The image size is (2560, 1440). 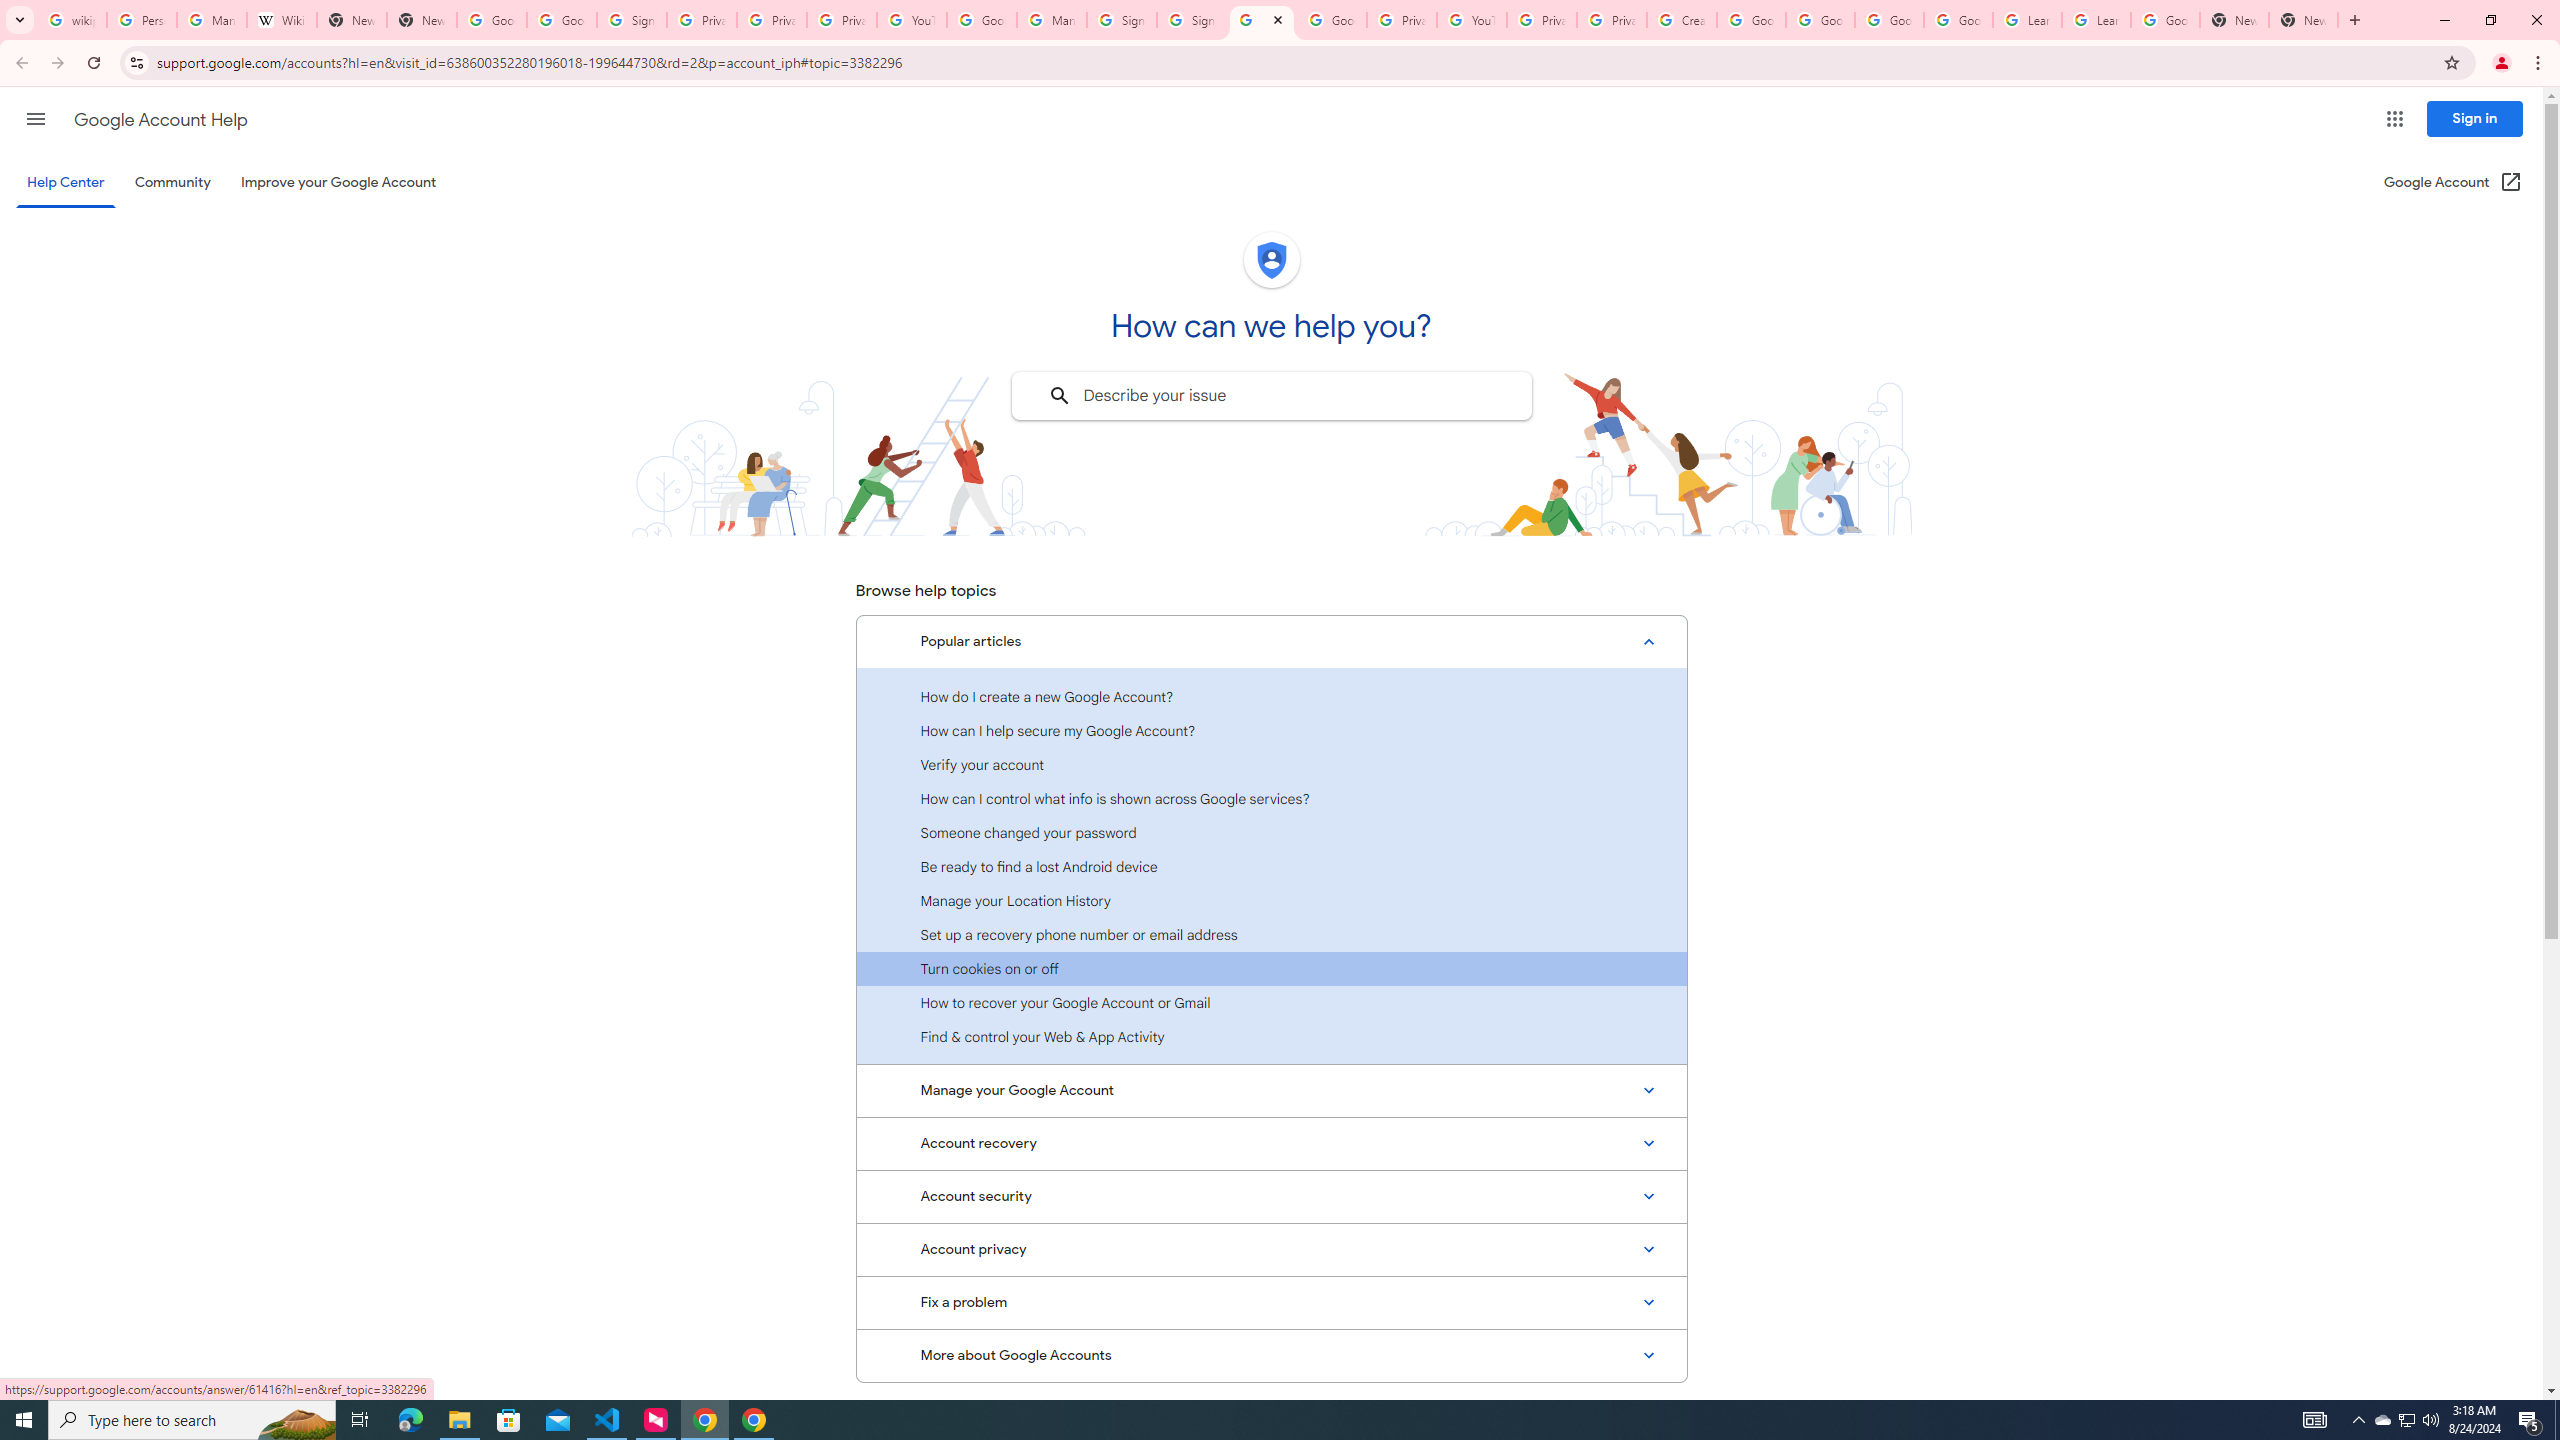 I want to click on How do I create a new Google Account?, so click(x=1271, y=696).